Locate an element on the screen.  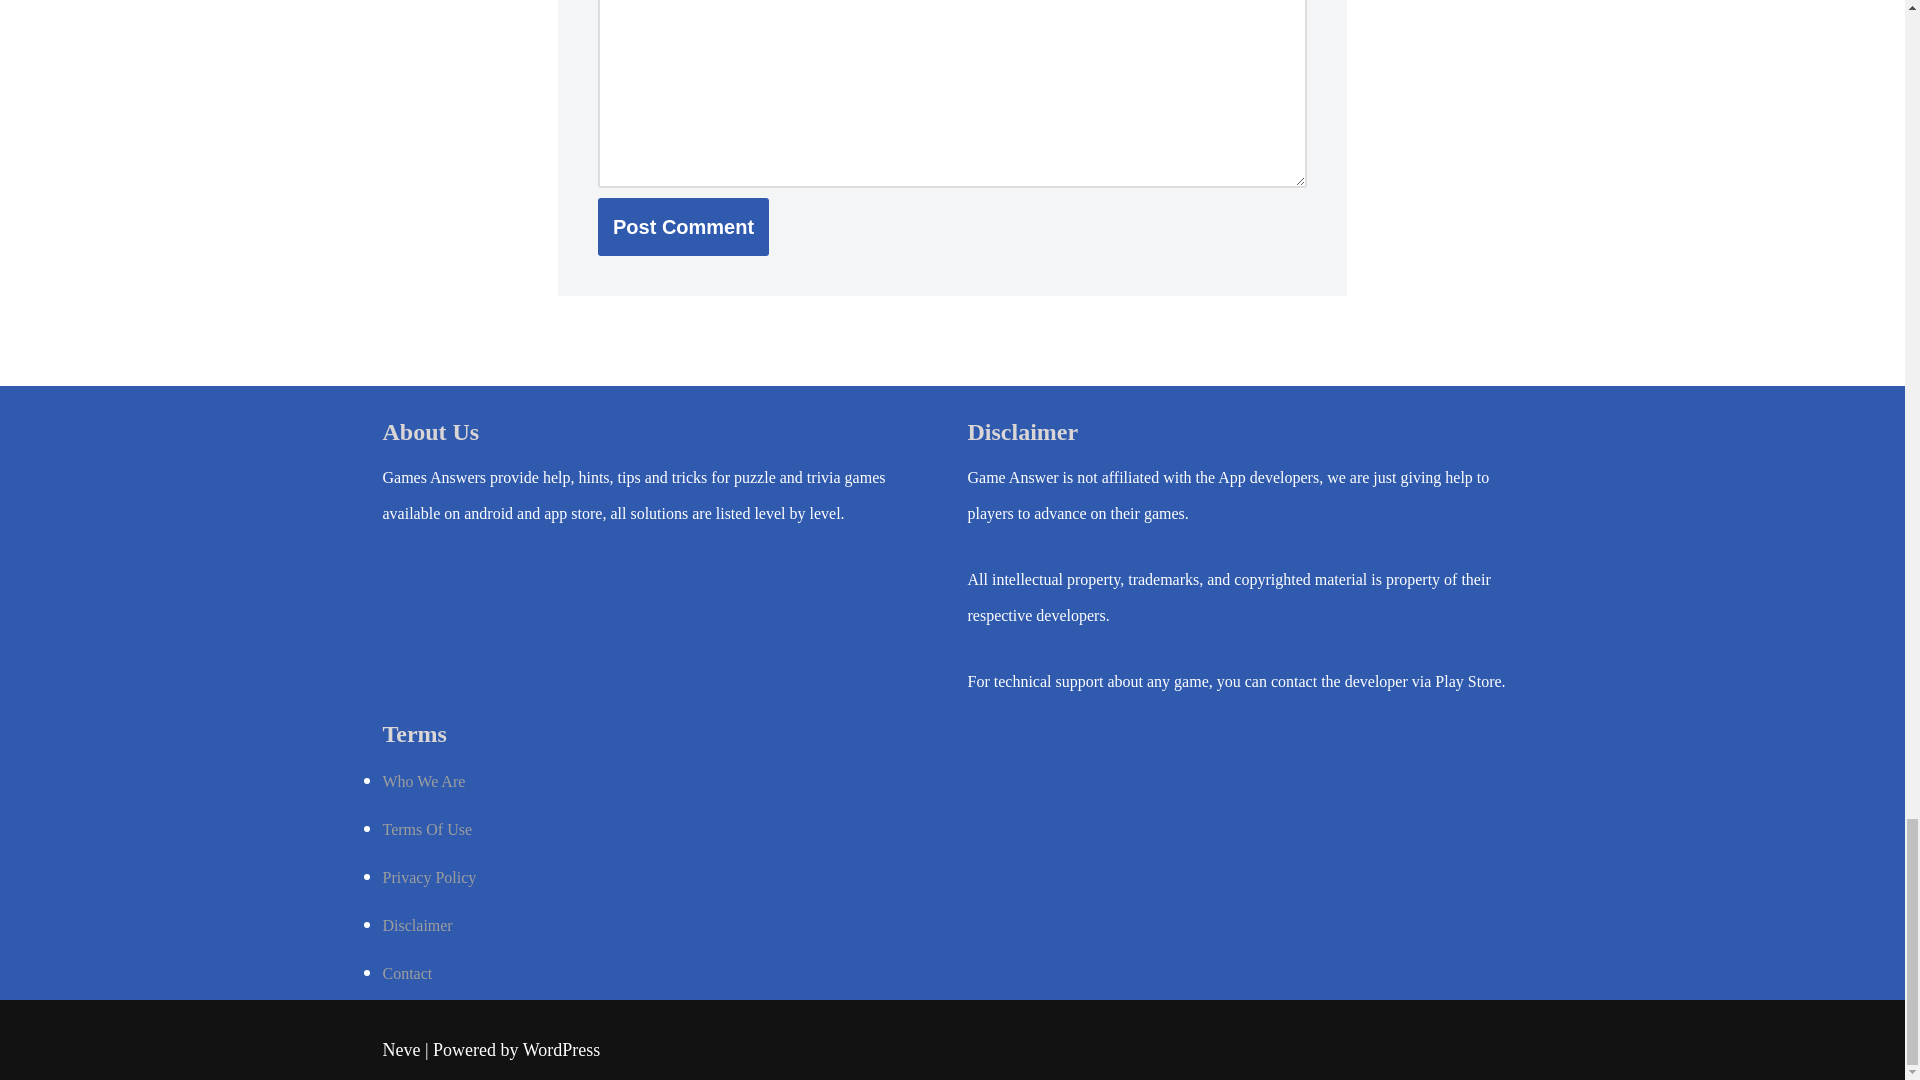
Neve is located at coordinates (401, 1050).